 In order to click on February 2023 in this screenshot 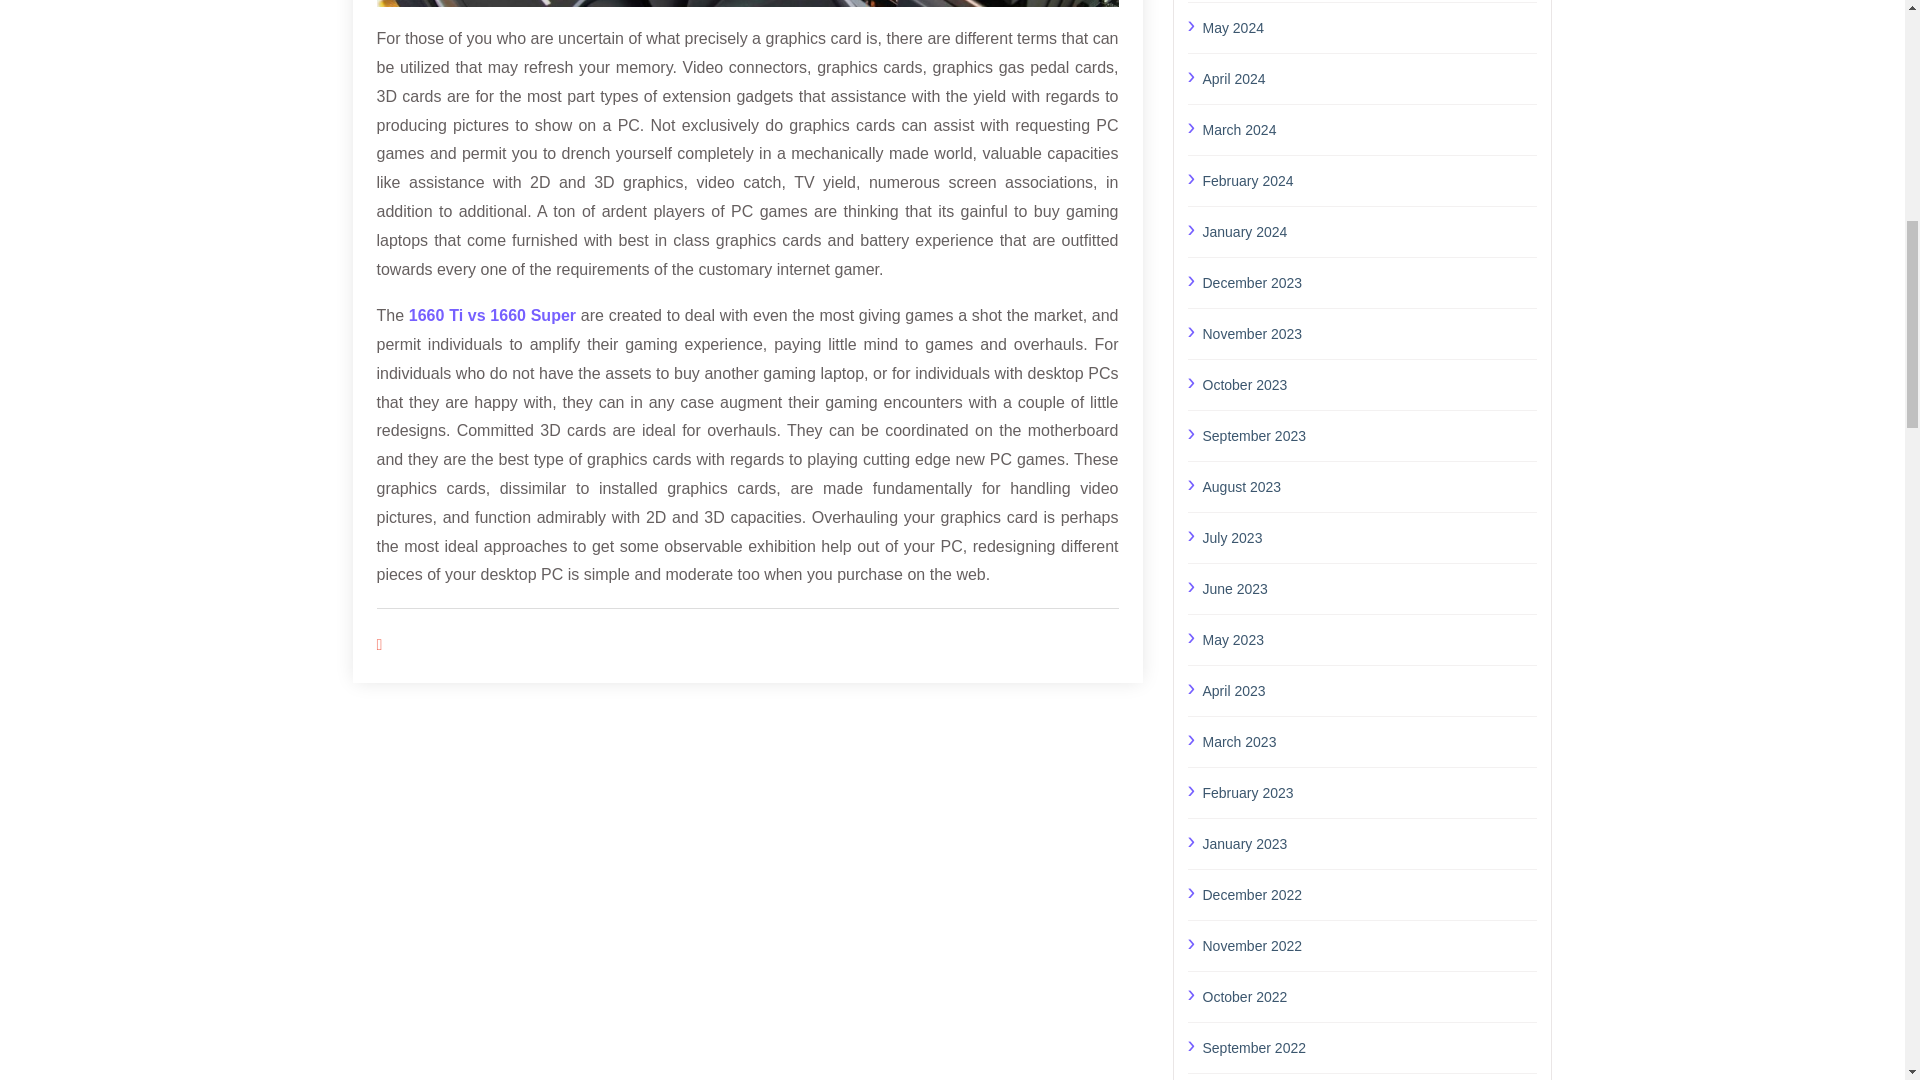, I will do `click(1369, 792)`.